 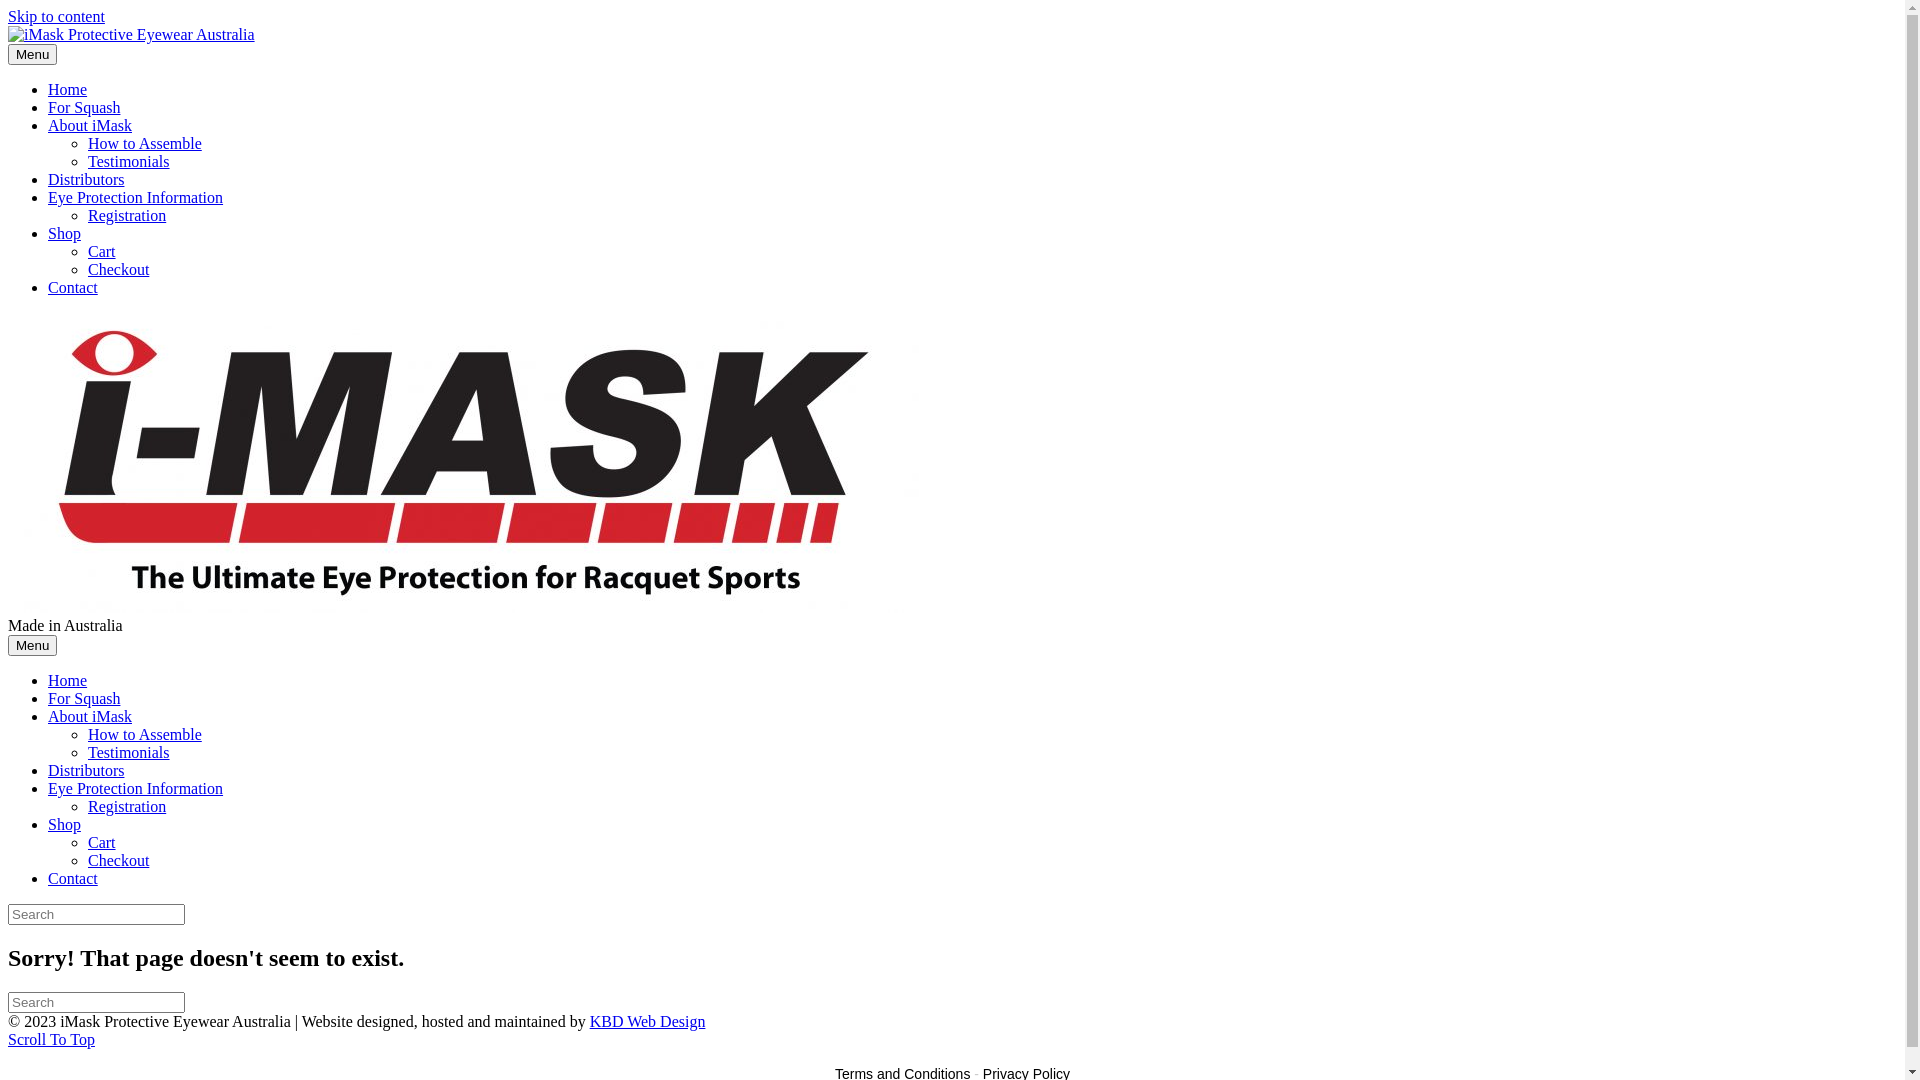 I want to click on Testimonials, so click(x=129, y=752).